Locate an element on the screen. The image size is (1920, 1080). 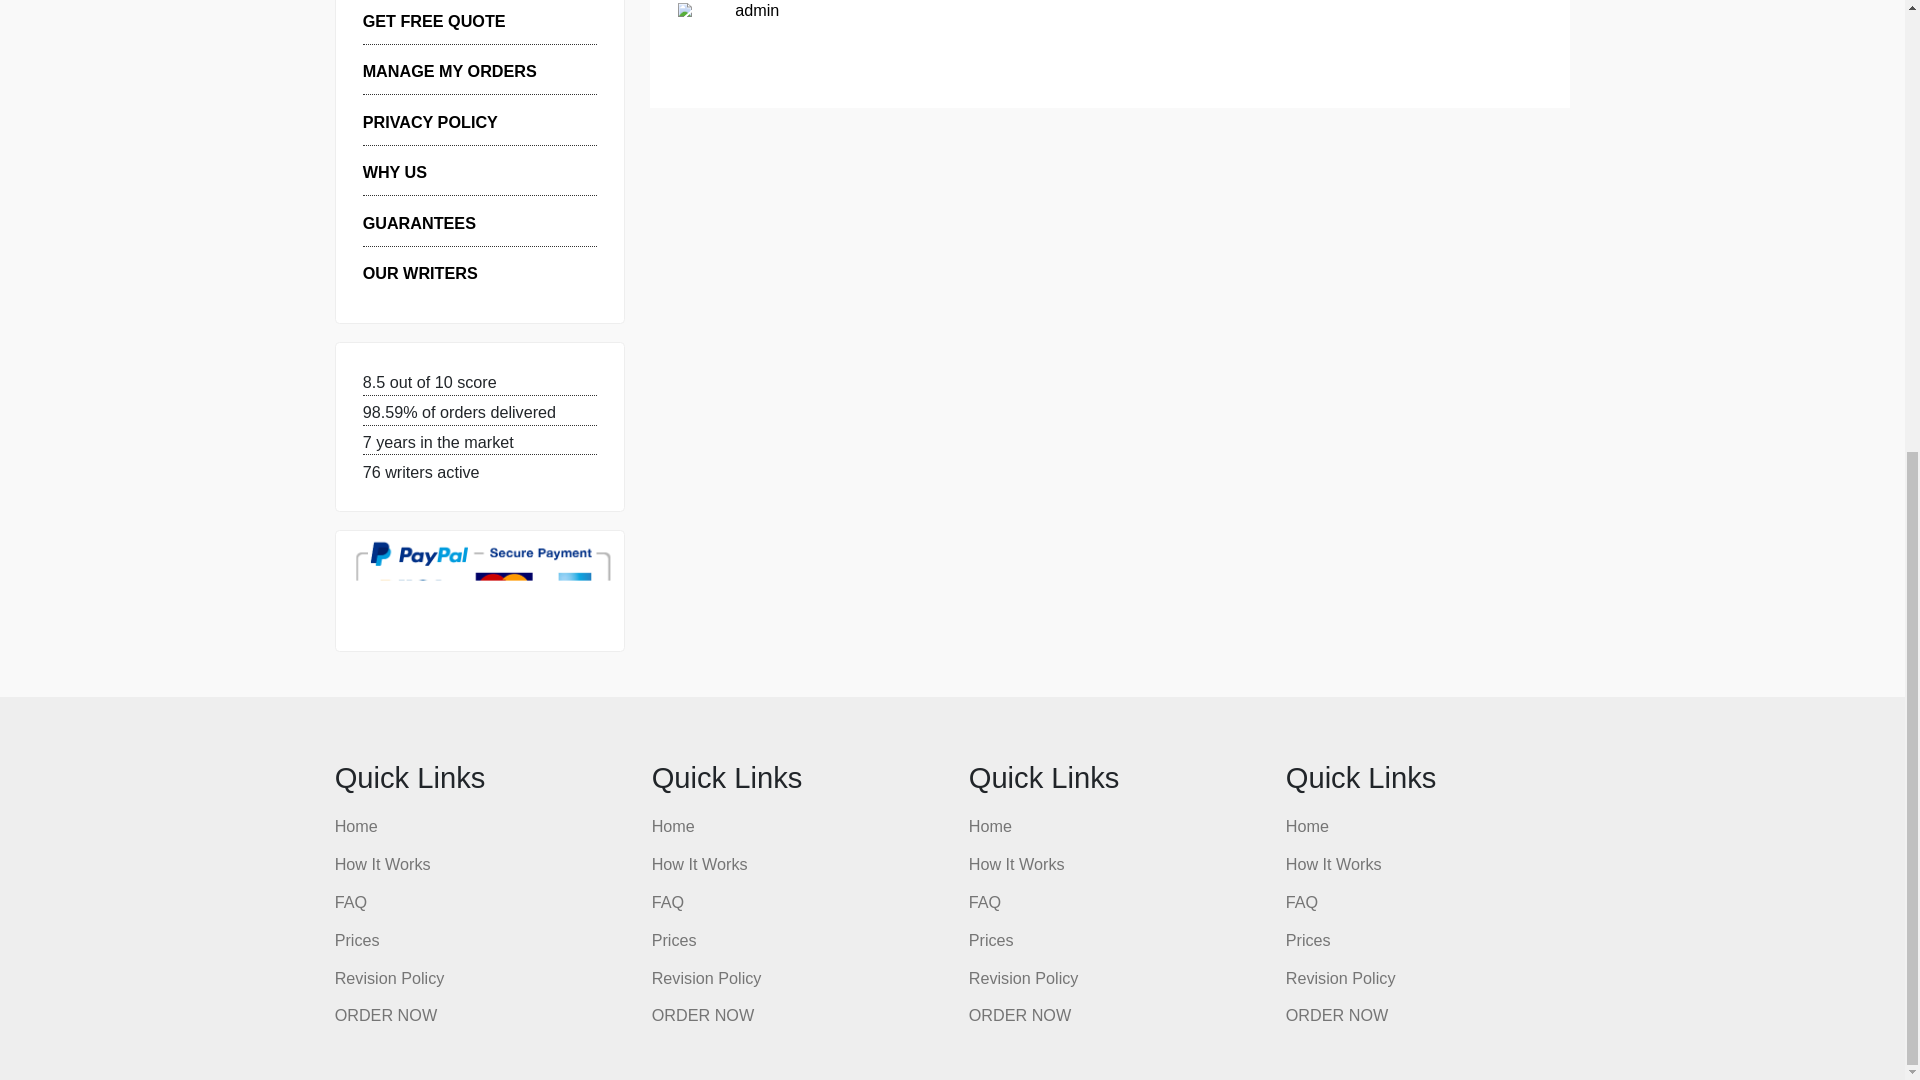
MANAGE MY ORDERS is located at coordinates (500, 166).